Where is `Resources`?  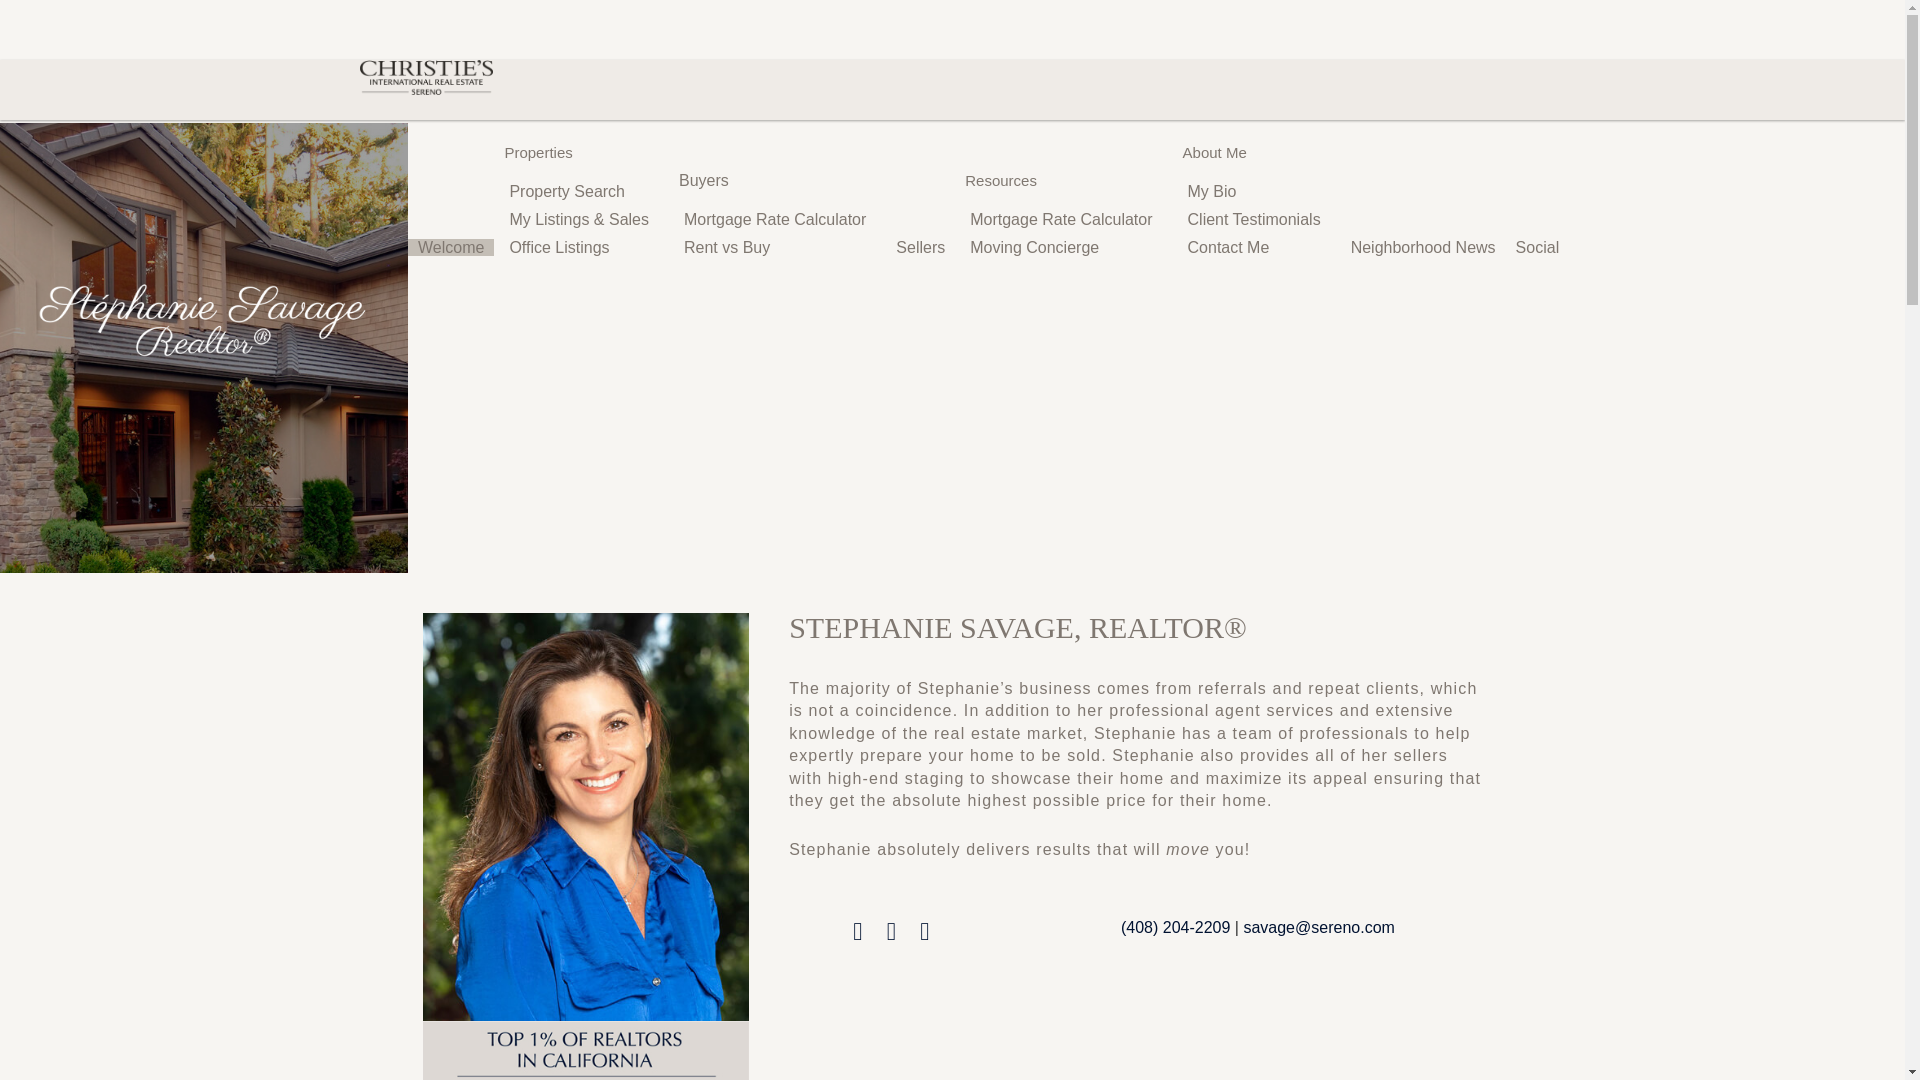
Resources is located at coordinates (1000, 180).